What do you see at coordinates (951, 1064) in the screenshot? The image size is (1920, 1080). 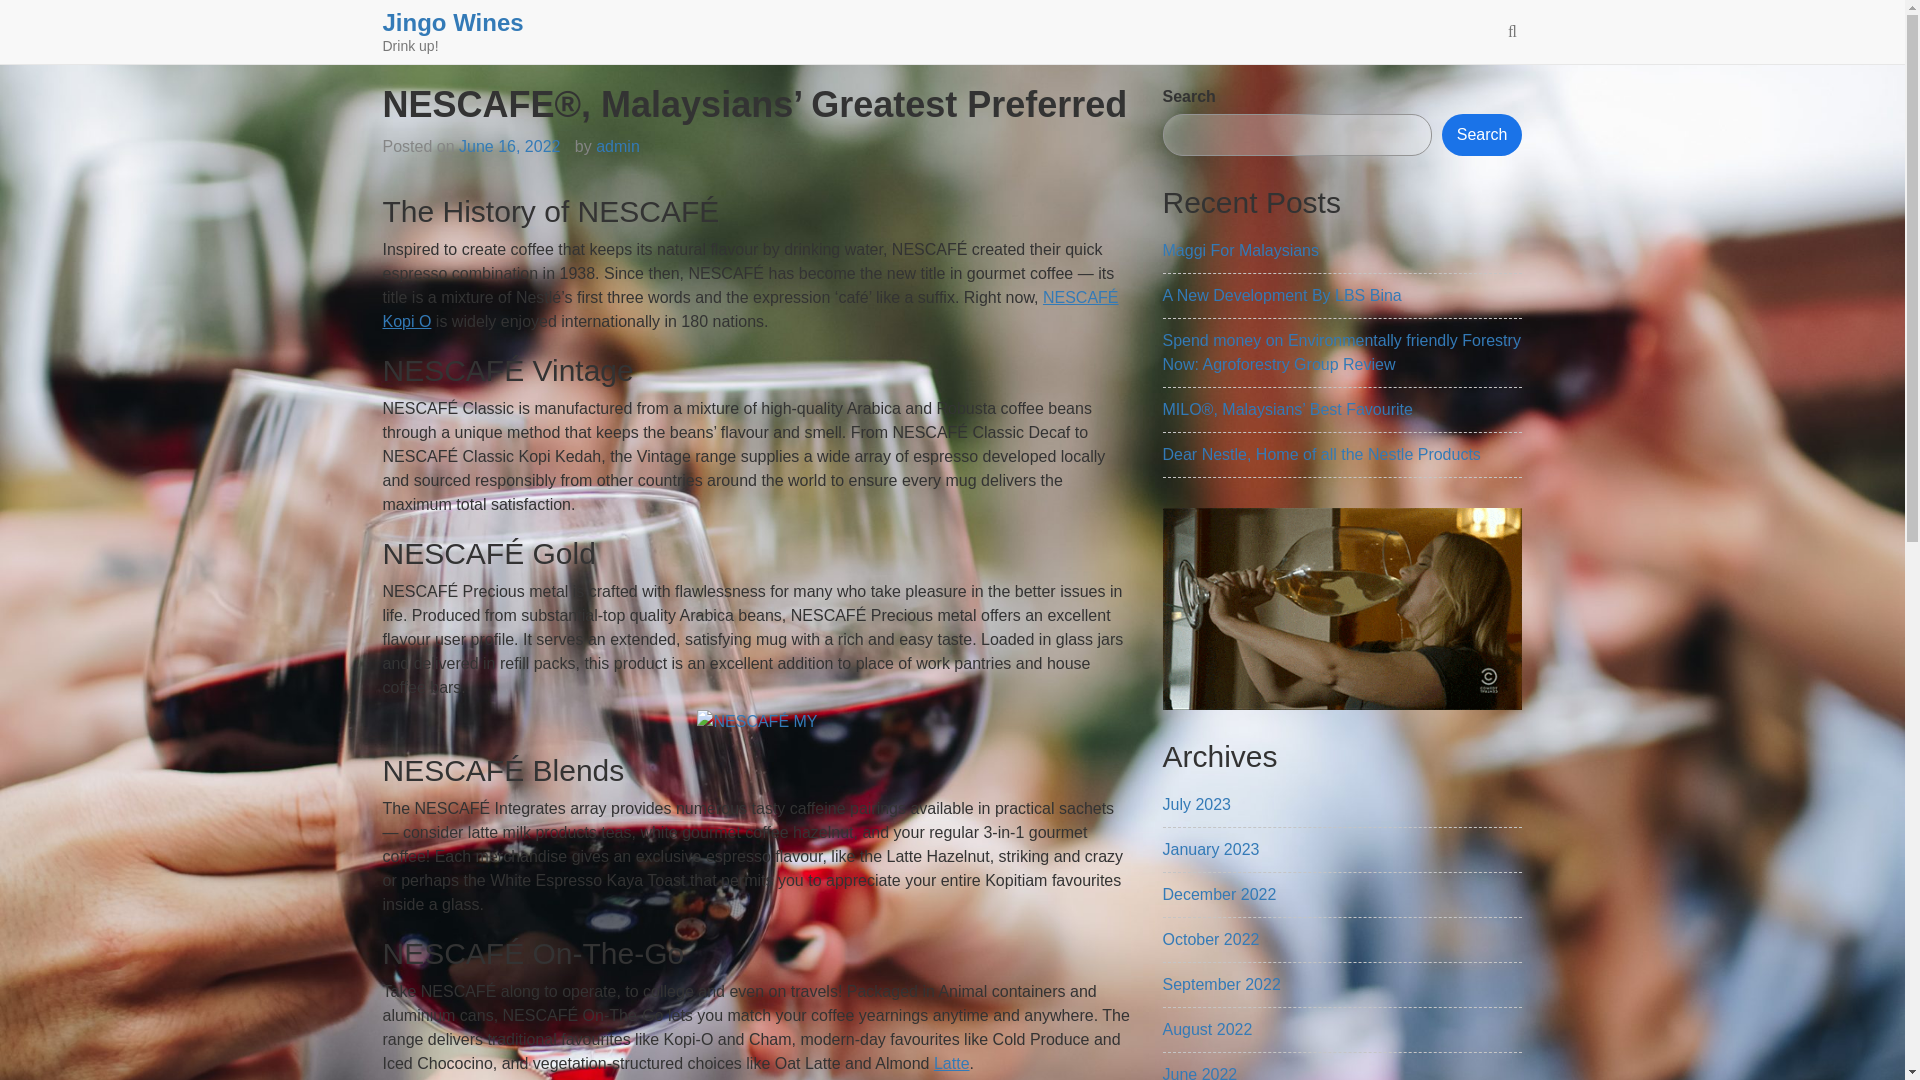 I see `Latte` at bounding box center [951, 1064].